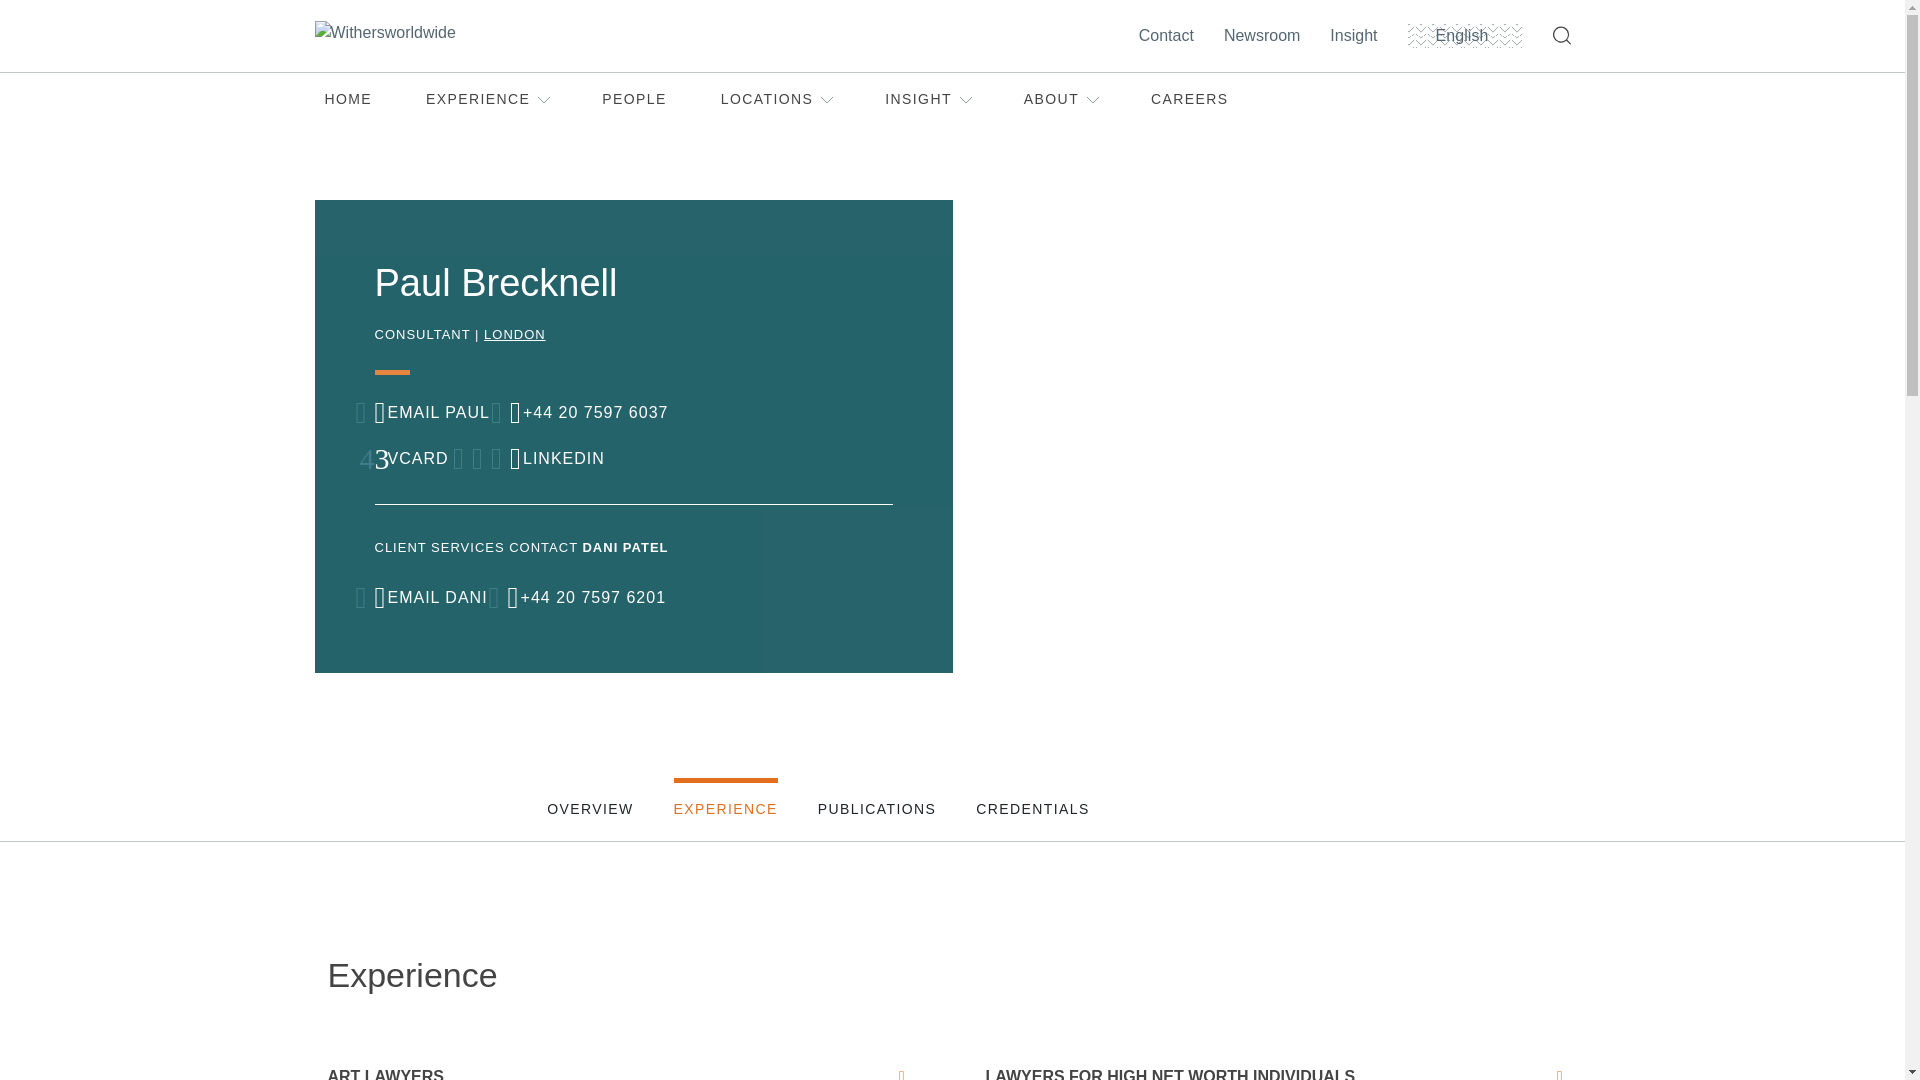  Describe the element at coordinates (1565, 35) in the screenshot. I see `Search` at that location.